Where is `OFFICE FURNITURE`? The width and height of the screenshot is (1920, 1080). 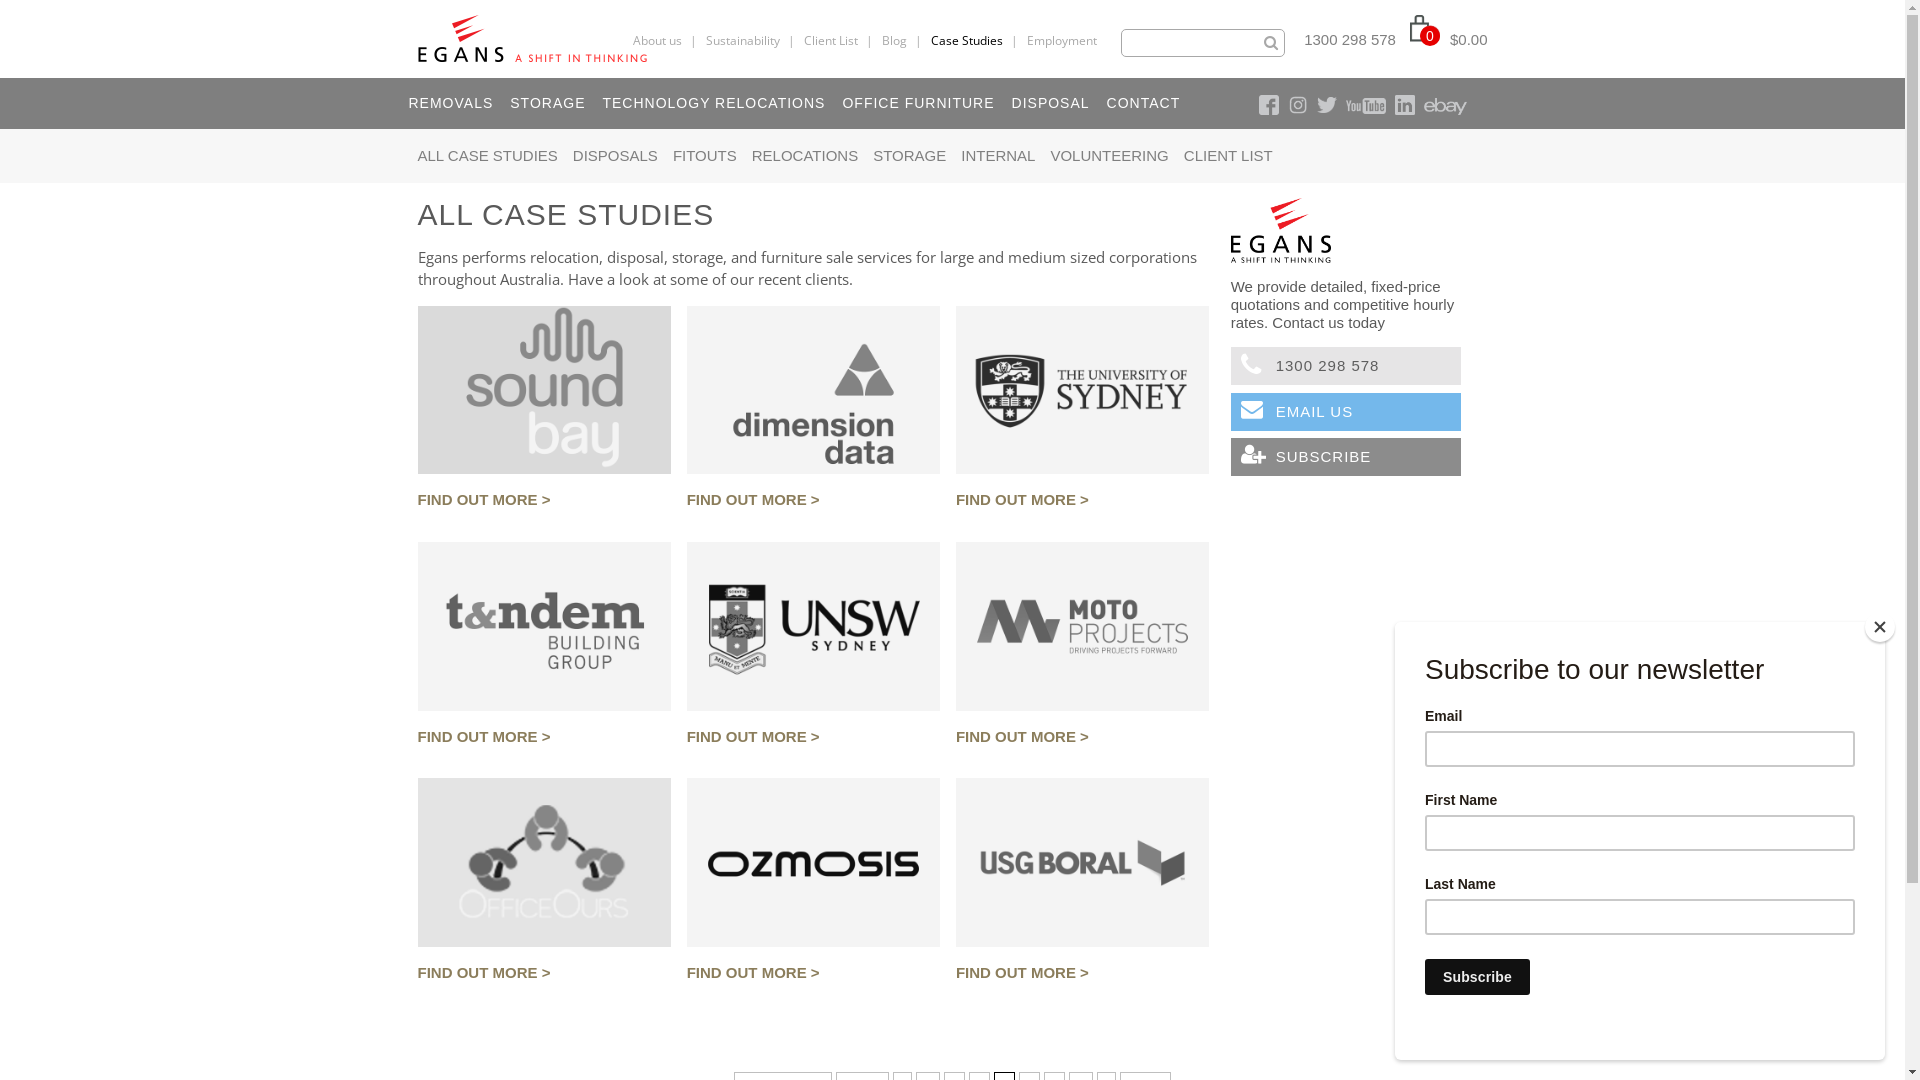
OFFICE FURNITURE is located at coordinates (916, 103).